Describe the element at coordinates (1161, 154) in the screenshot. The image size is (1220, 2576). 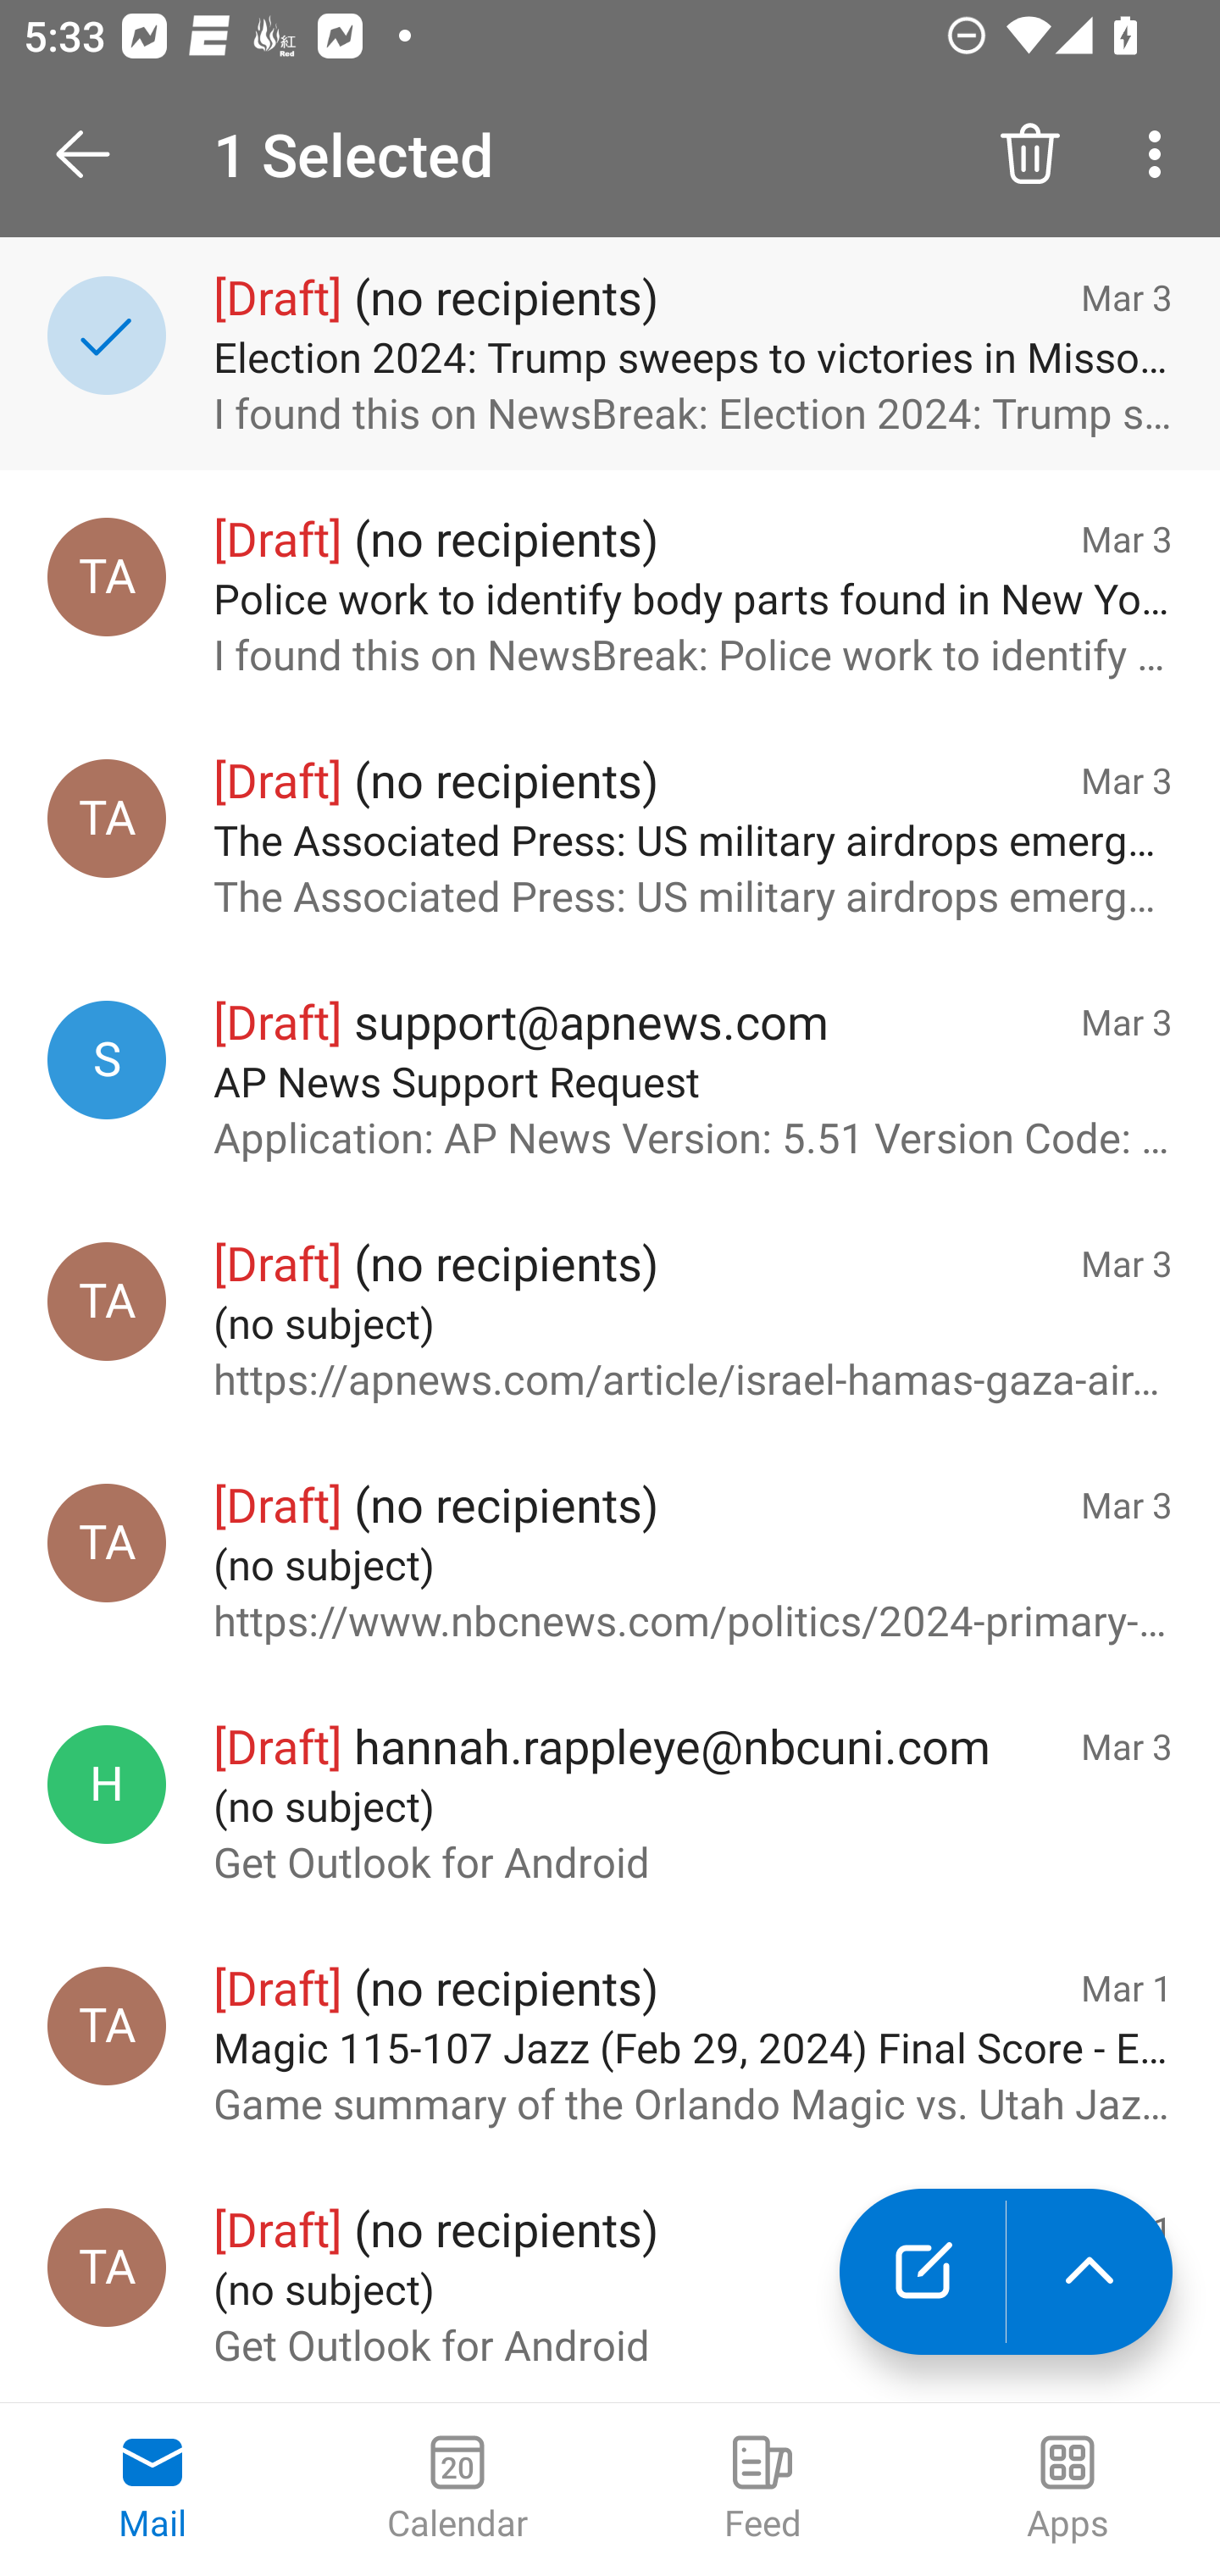
I see `More options` at that location.